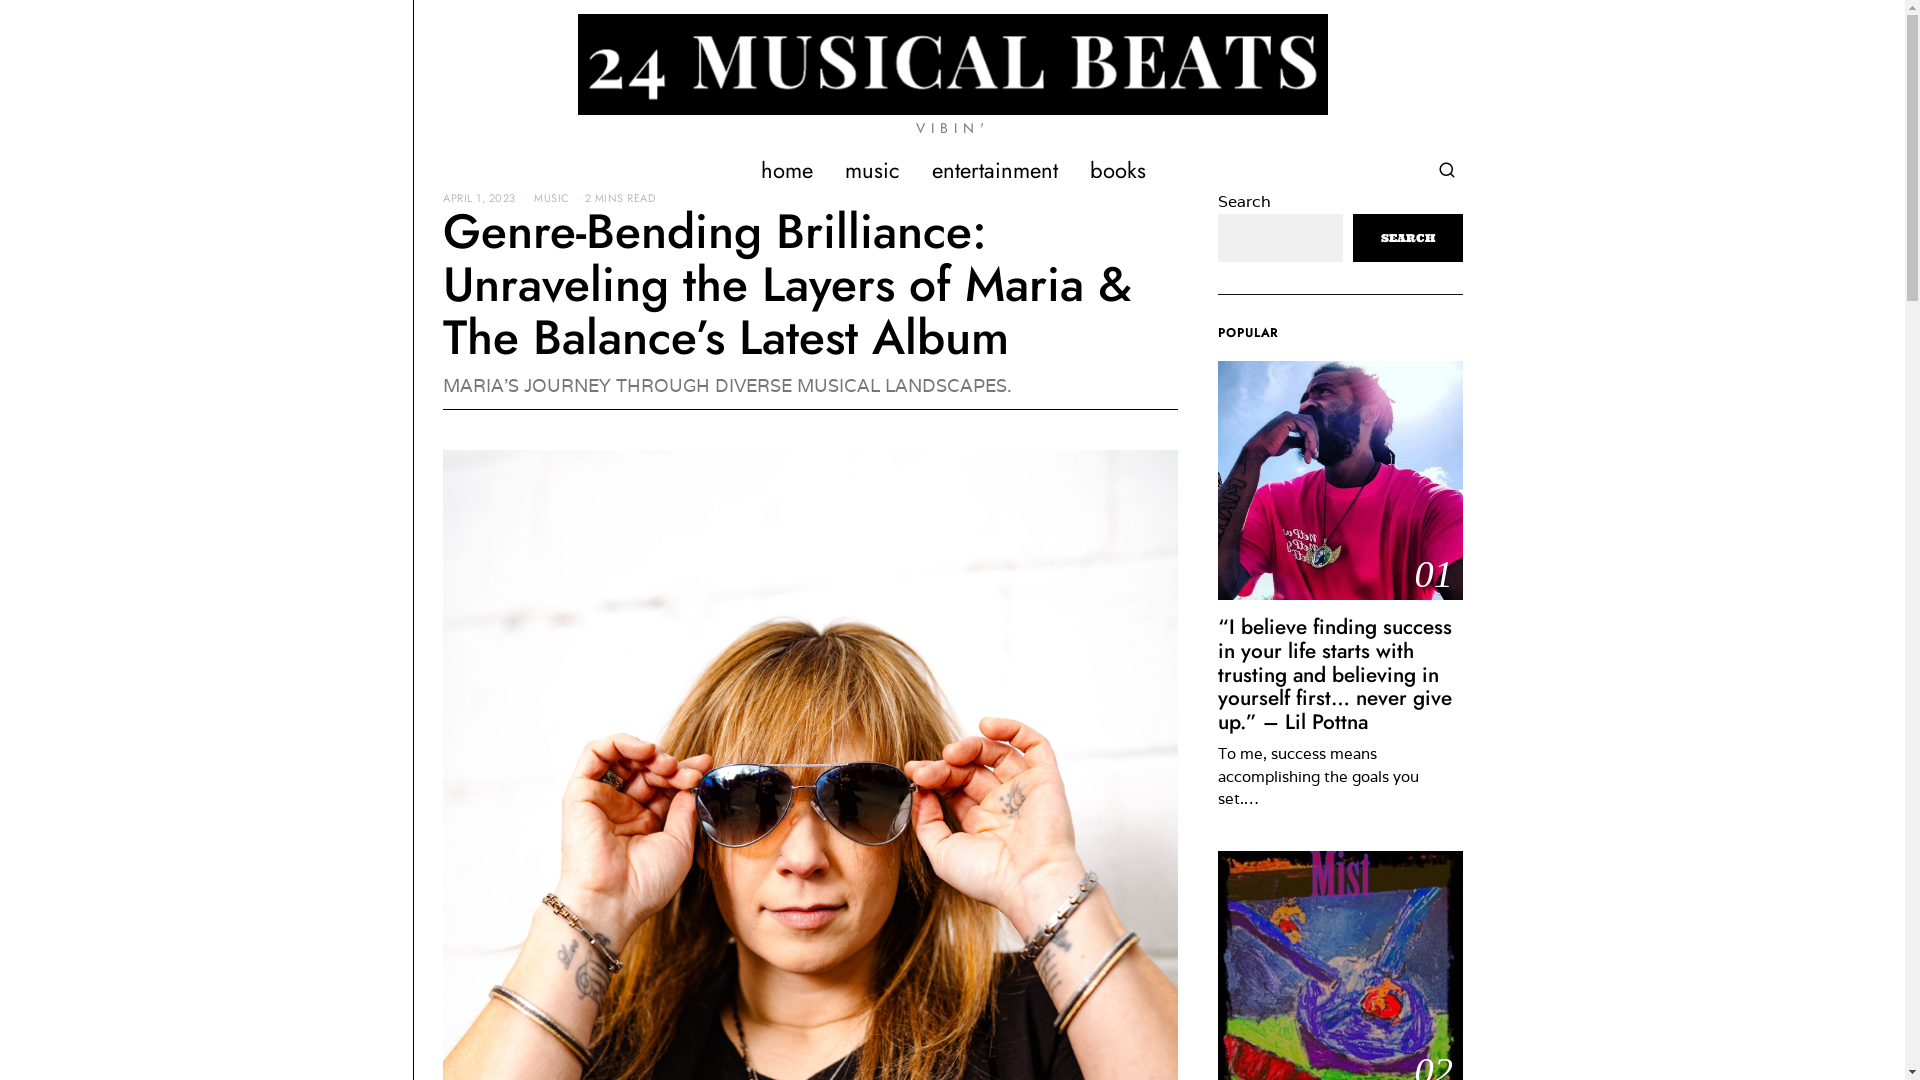  I want to click on home, so click(786, 170).